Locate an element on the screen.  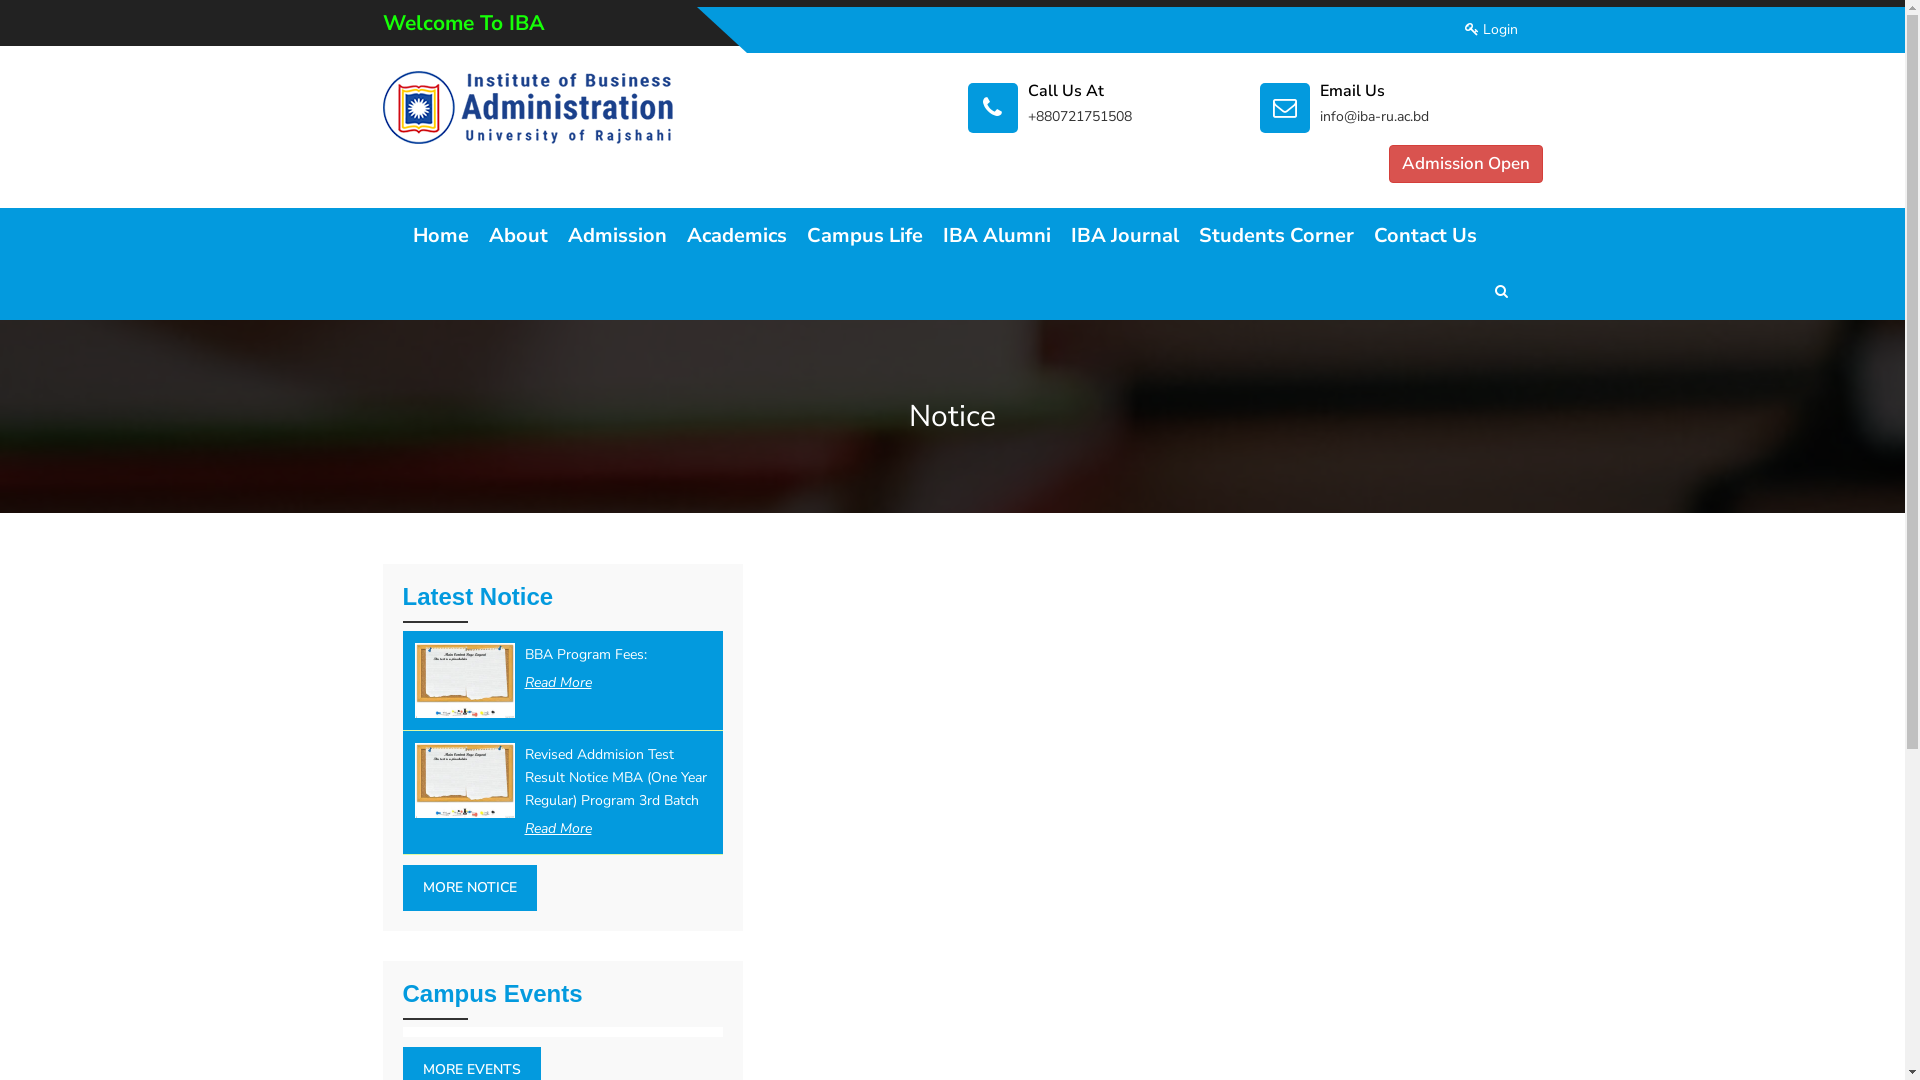
Login is located at coordinates (1490, 30).